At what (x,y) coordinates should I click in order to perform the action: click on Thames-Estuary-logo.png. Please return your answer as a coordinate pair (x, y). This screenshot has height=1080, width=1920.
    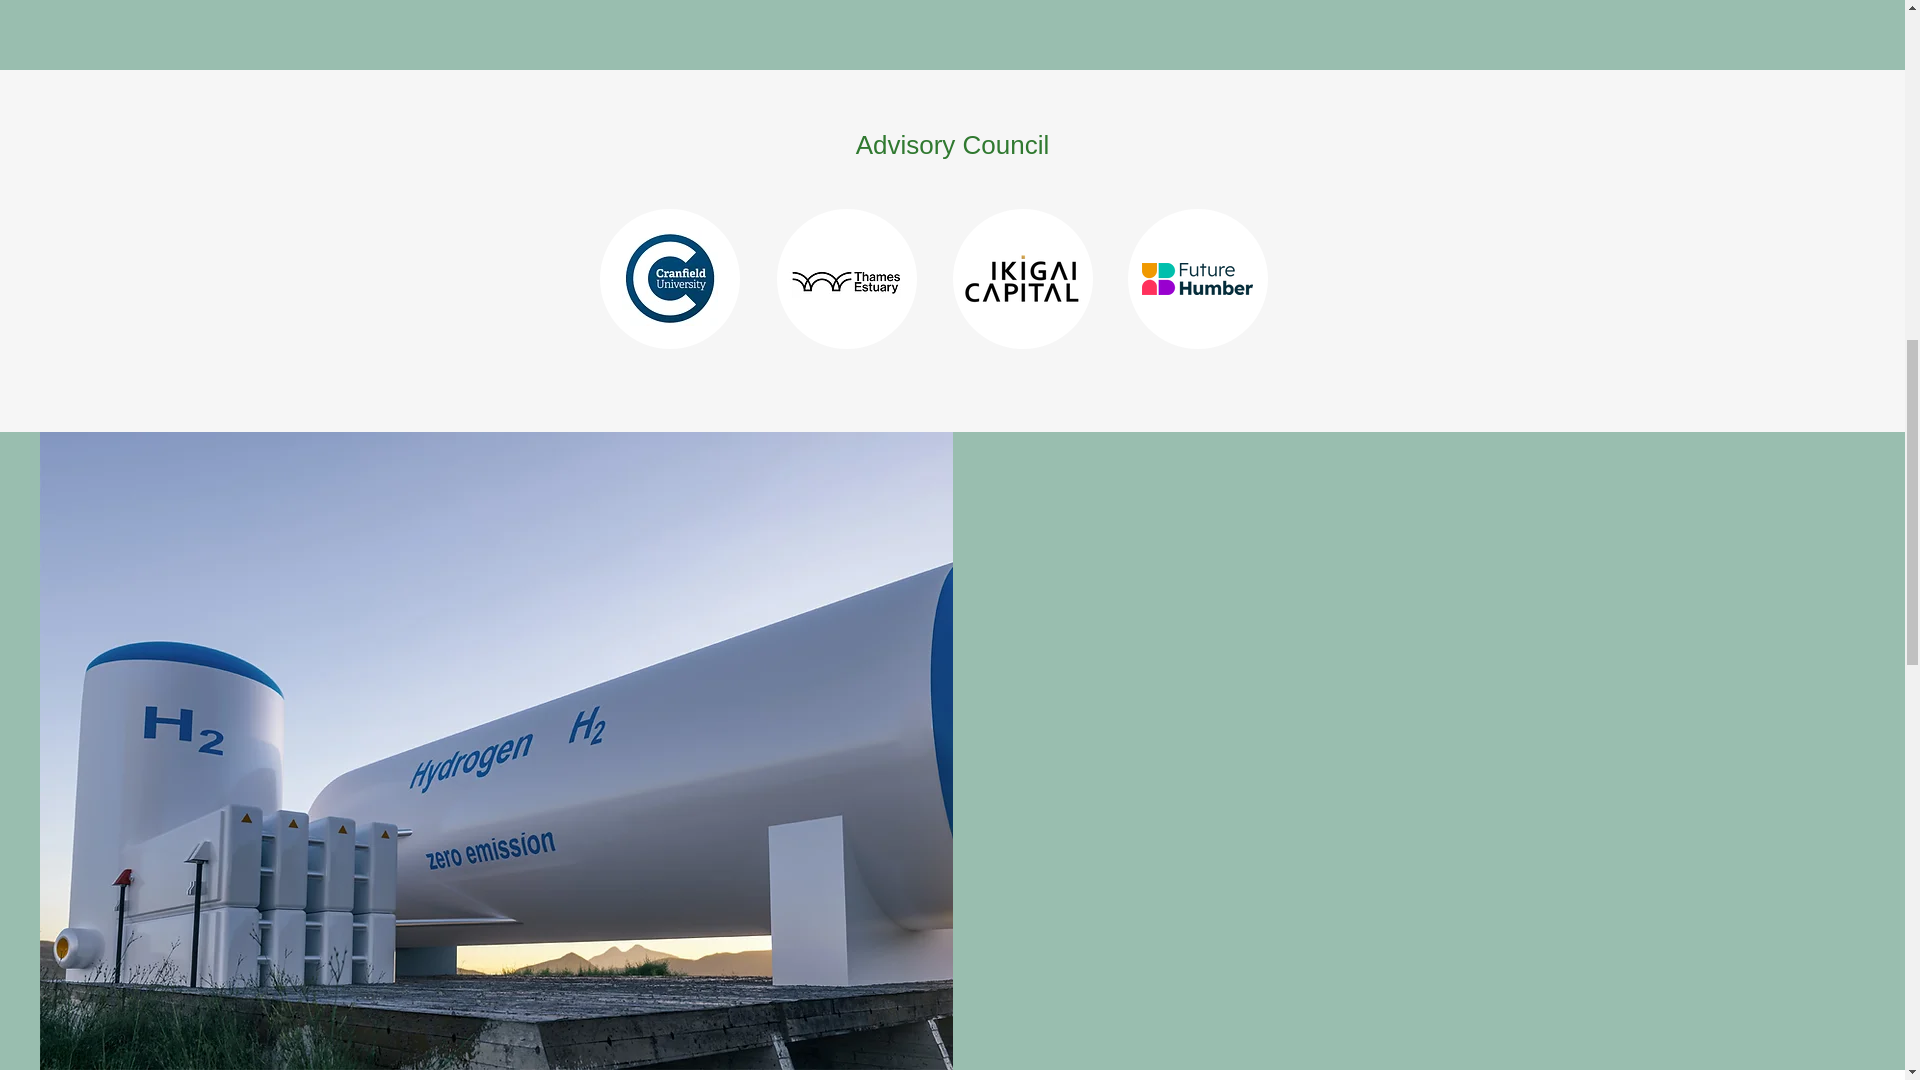
    Looking at the image, I should click on (844, 278).